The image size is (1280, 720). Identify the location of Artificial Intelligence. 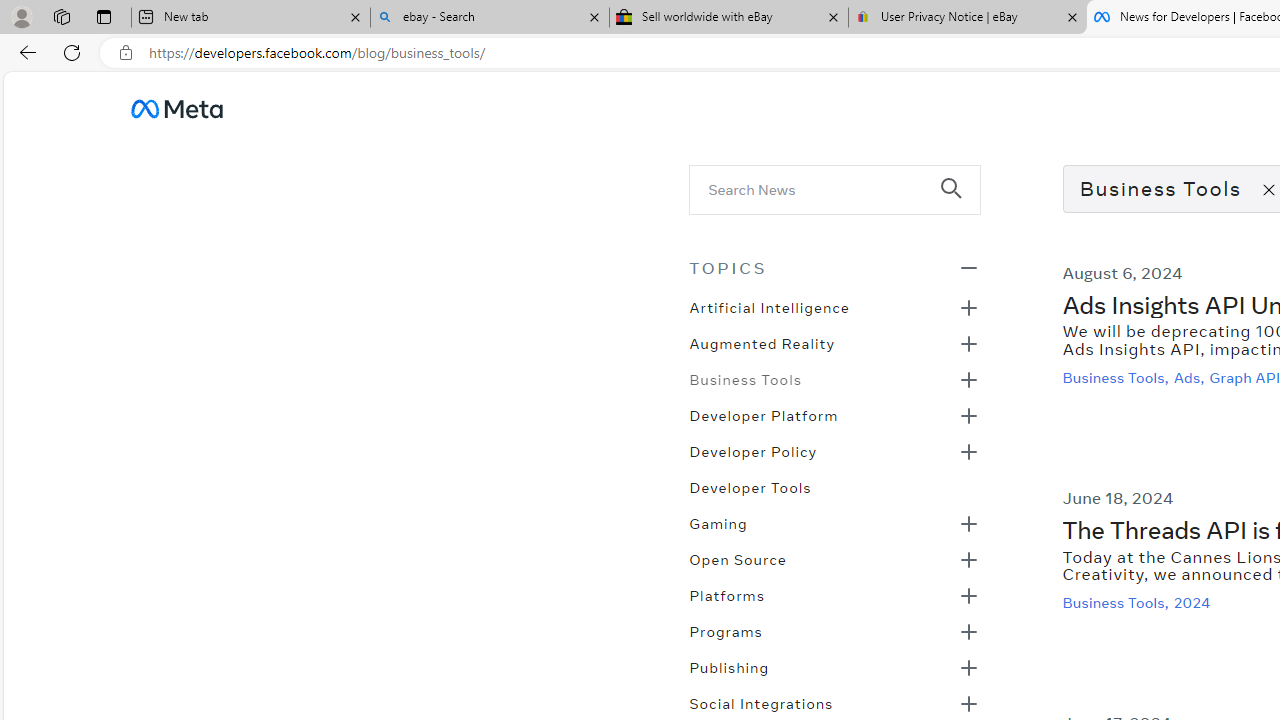
(768, 306).